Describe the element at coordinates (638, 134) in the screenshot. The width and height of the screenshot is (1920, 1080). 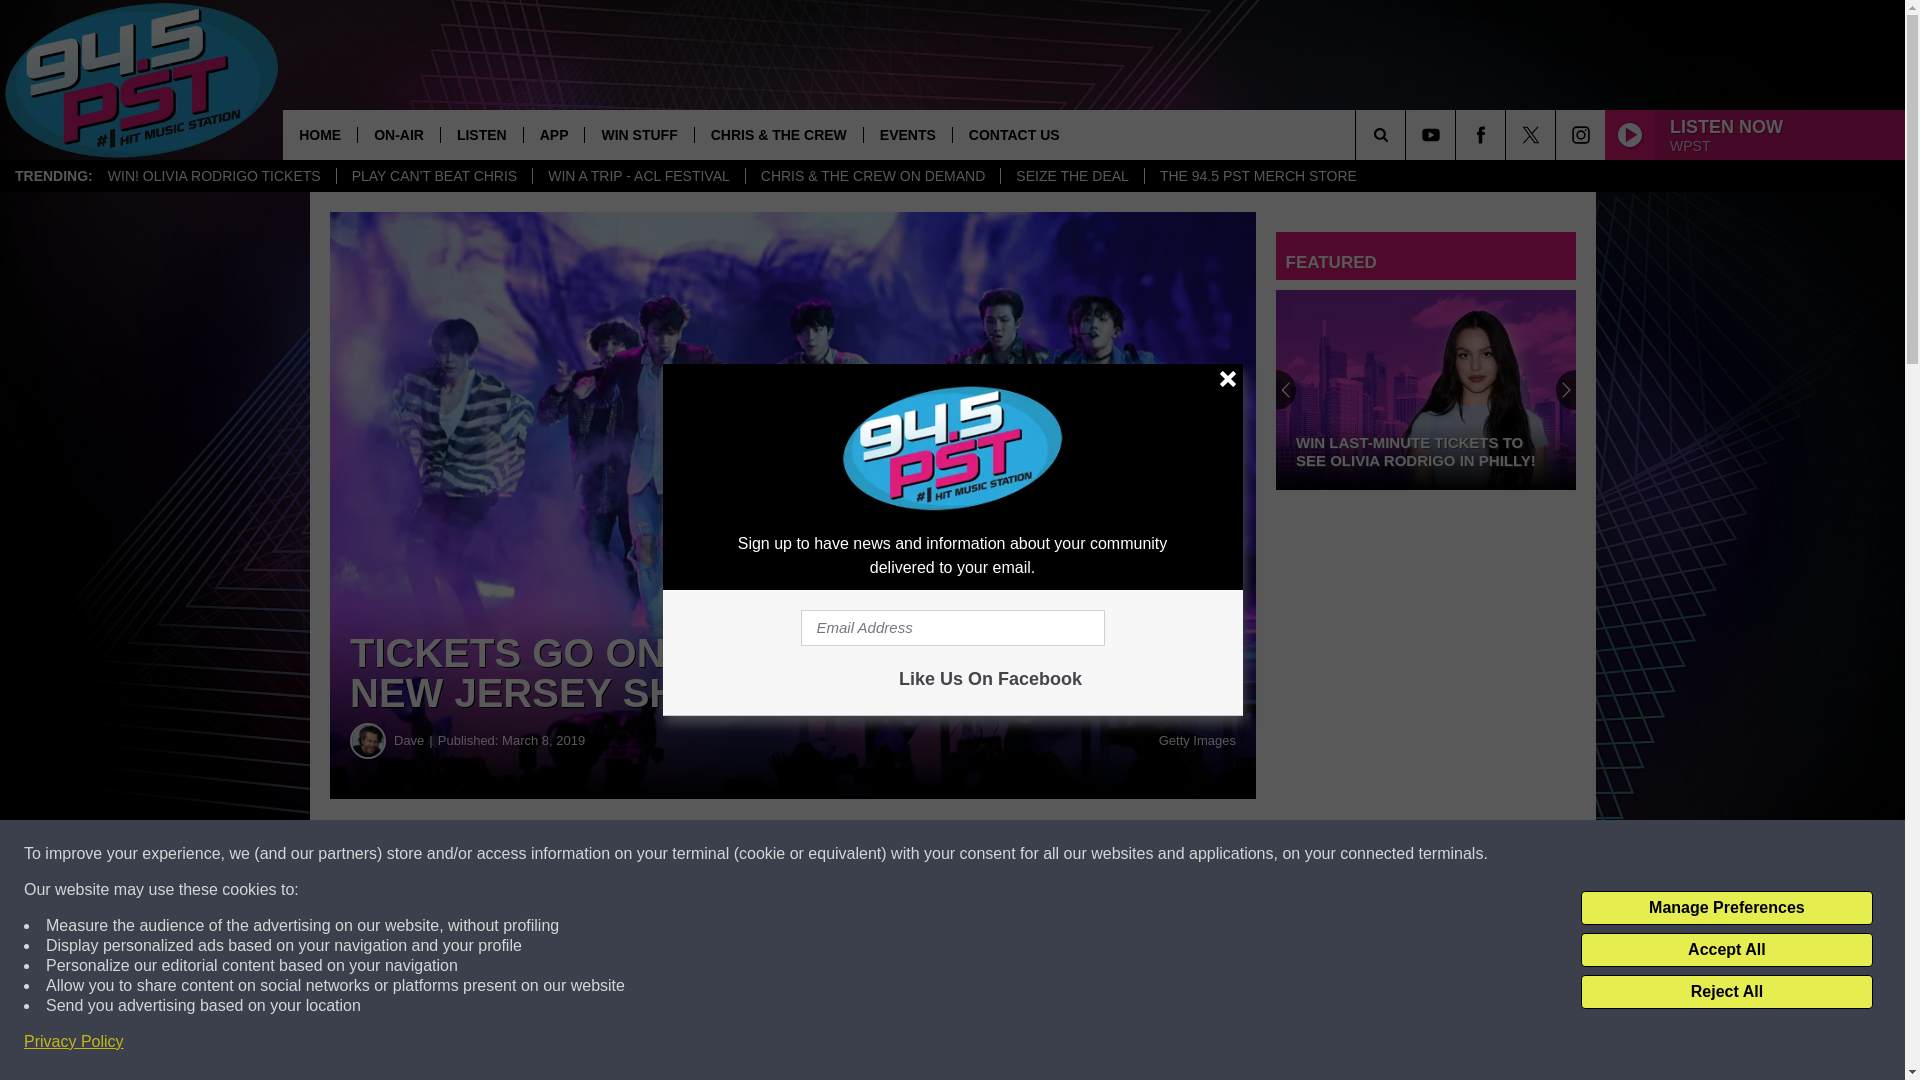
I see `WIN STUFF` at that location.